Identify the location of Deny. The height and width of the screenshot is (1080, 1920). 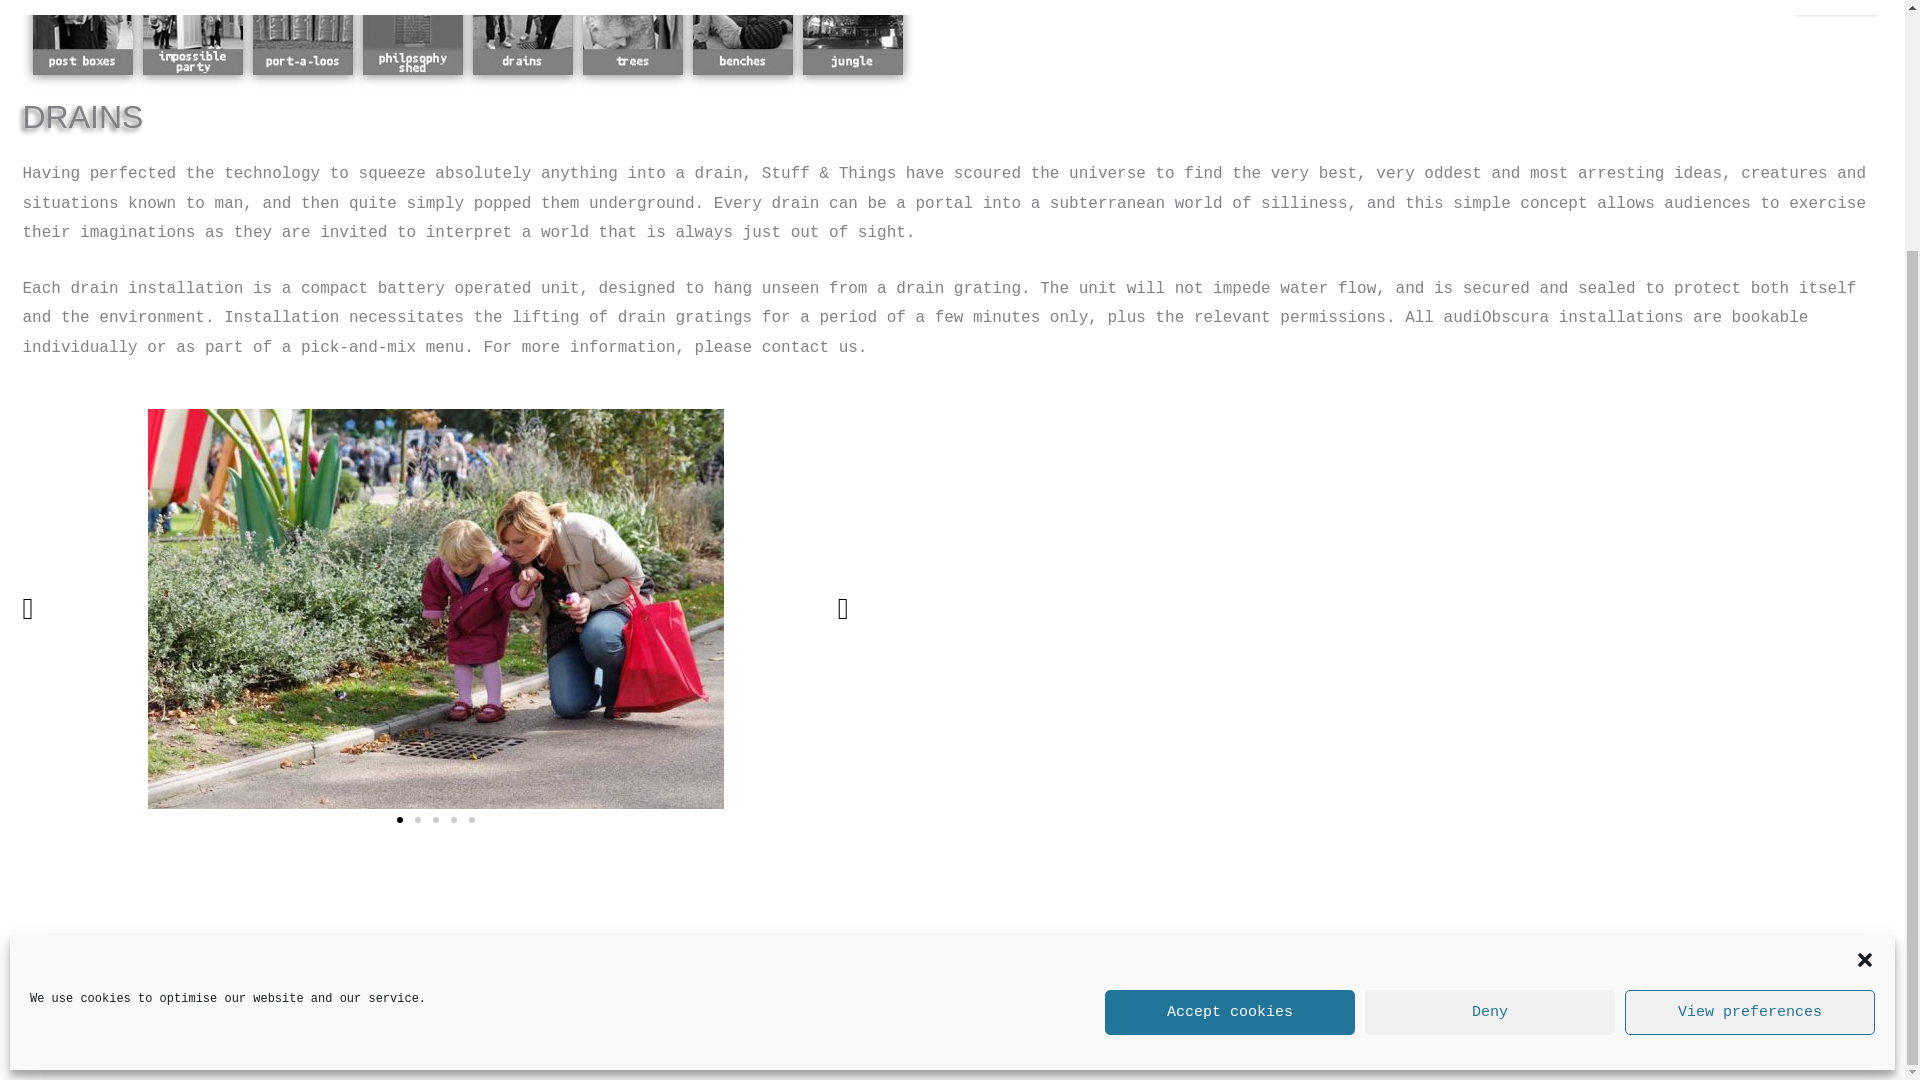
(1490, 700).